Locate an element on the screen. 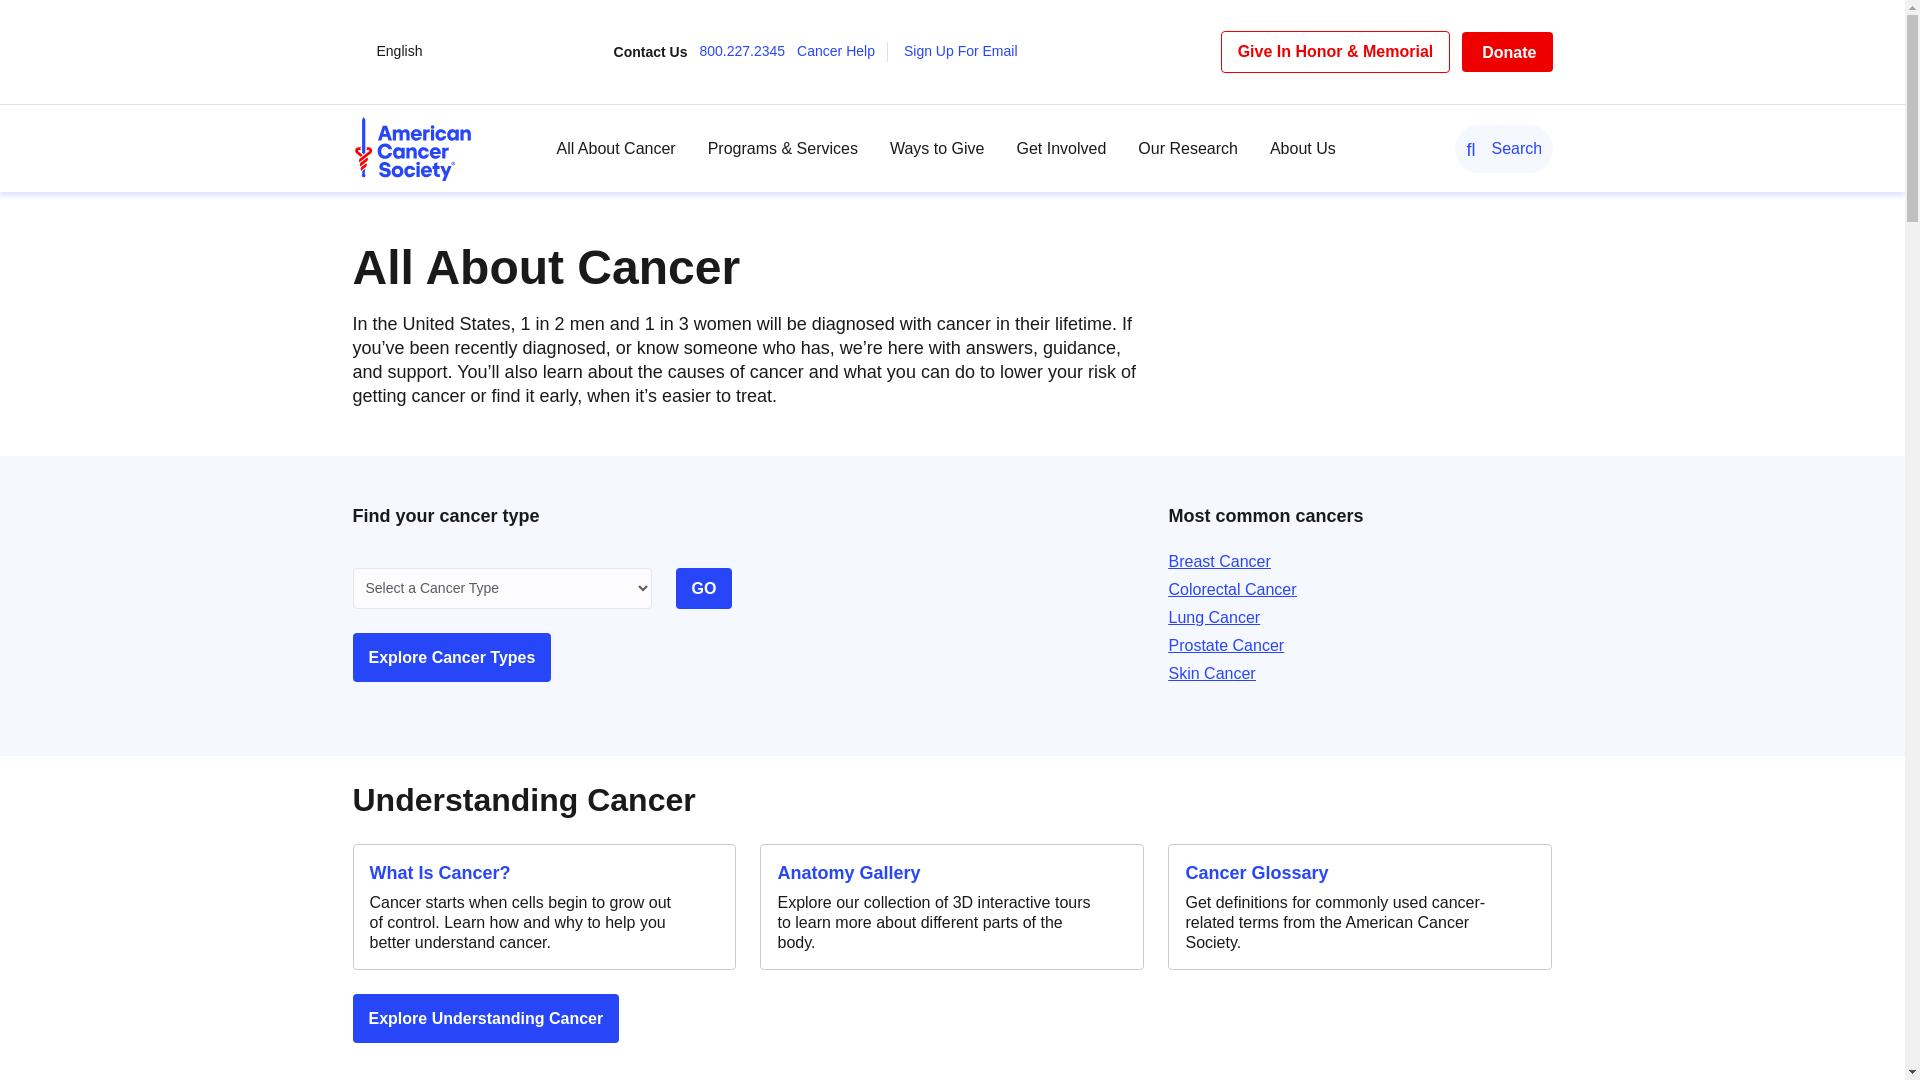 The image size is (1920, 1080). Skin Cancer is located at coordinates (1211, 673).